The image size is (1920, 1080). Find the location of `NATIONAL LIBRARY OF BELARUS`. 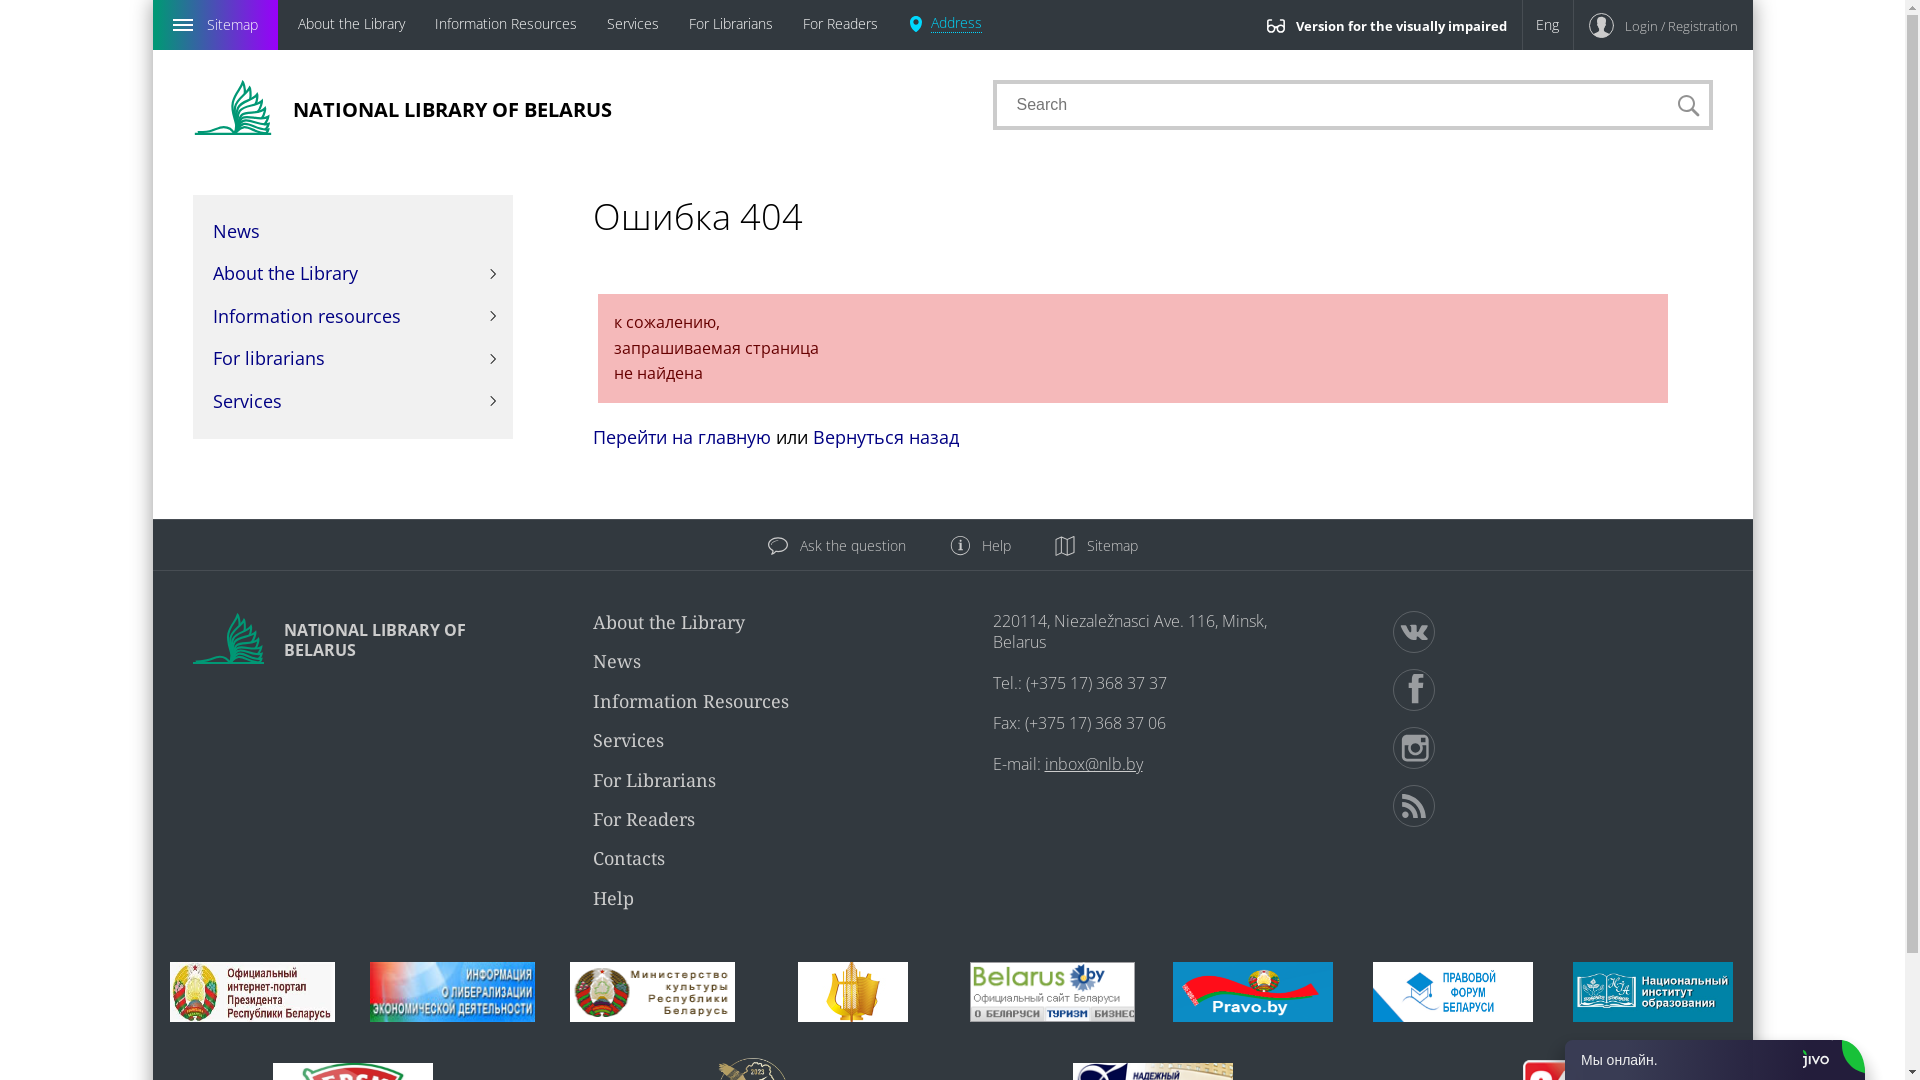

NATIONAL LIBRARY OF BELARUS is located at coordinates (572, 108).